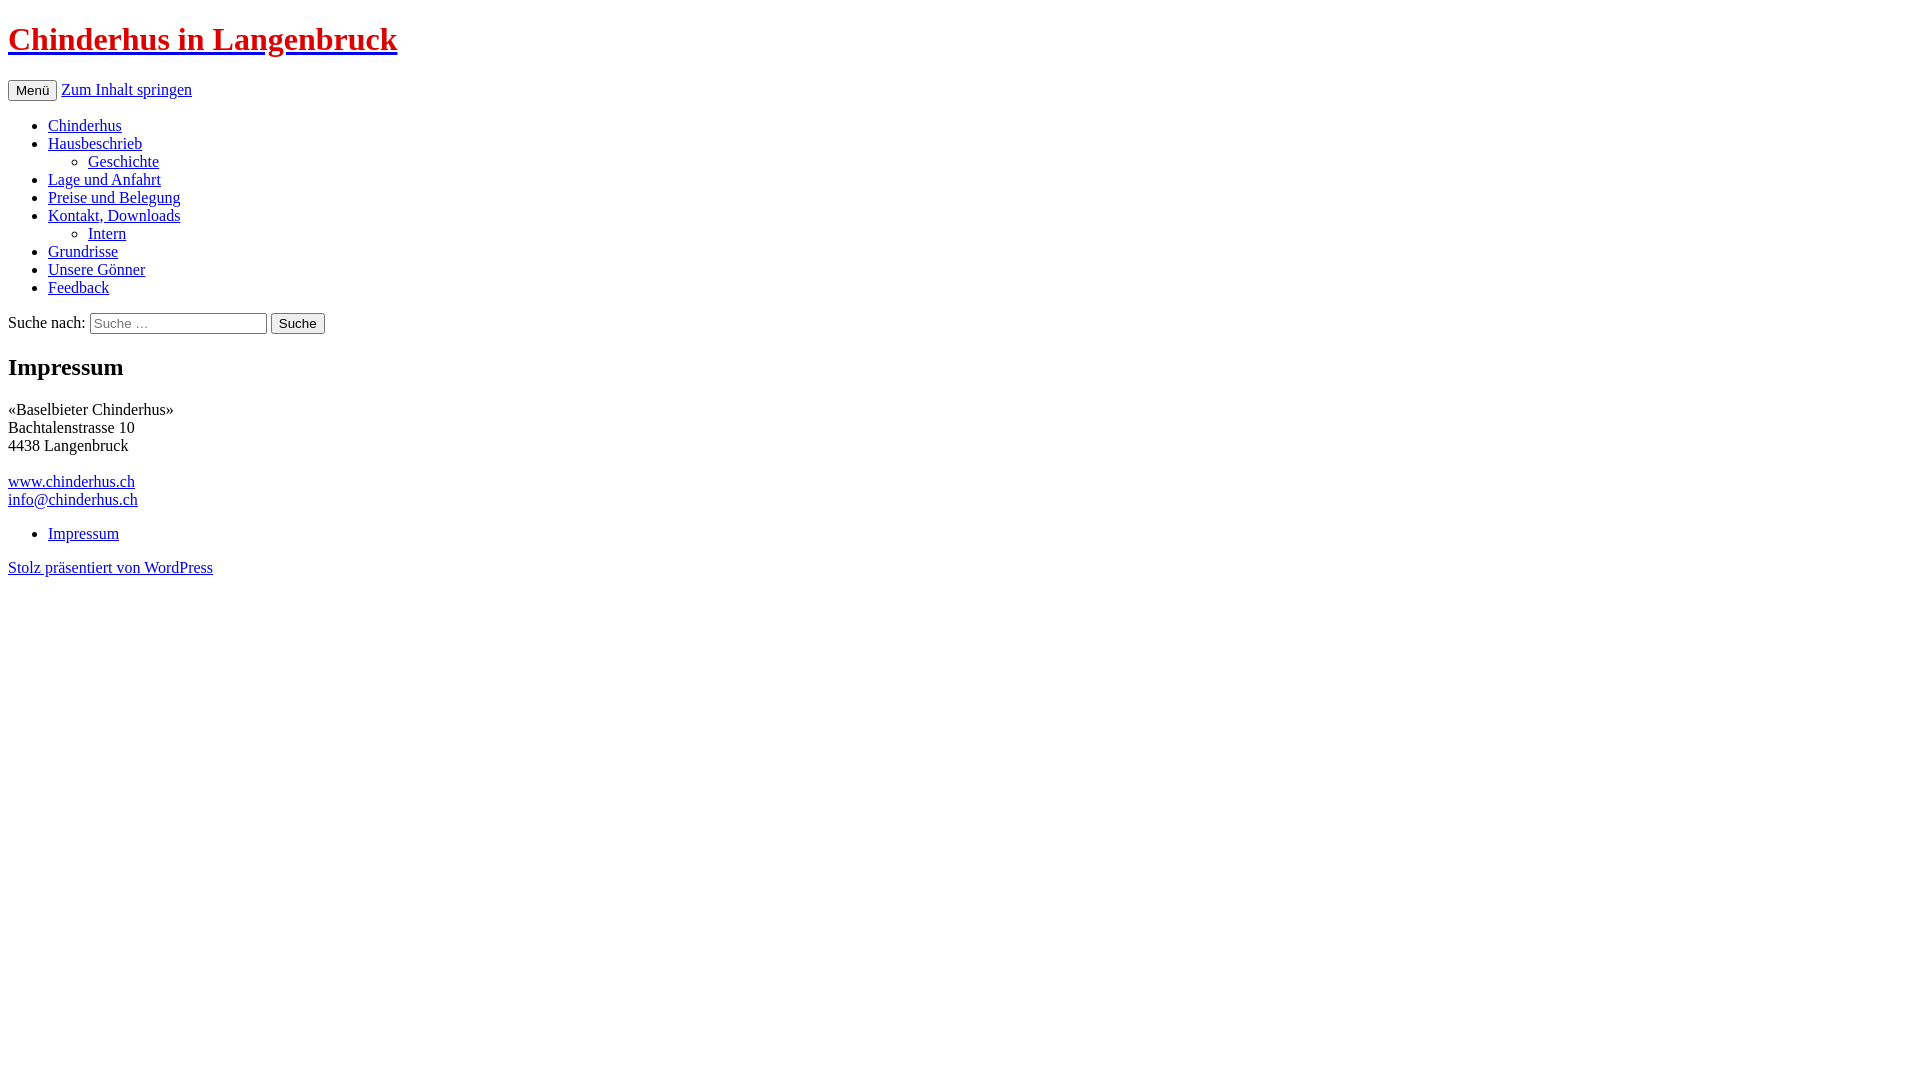 The height and width of the screenshot is (1080, 1920). What do you see at coordinates (73, 500) in the screenshot?
I see `info@chinderhus.ch` at bounding box center [73, 500].